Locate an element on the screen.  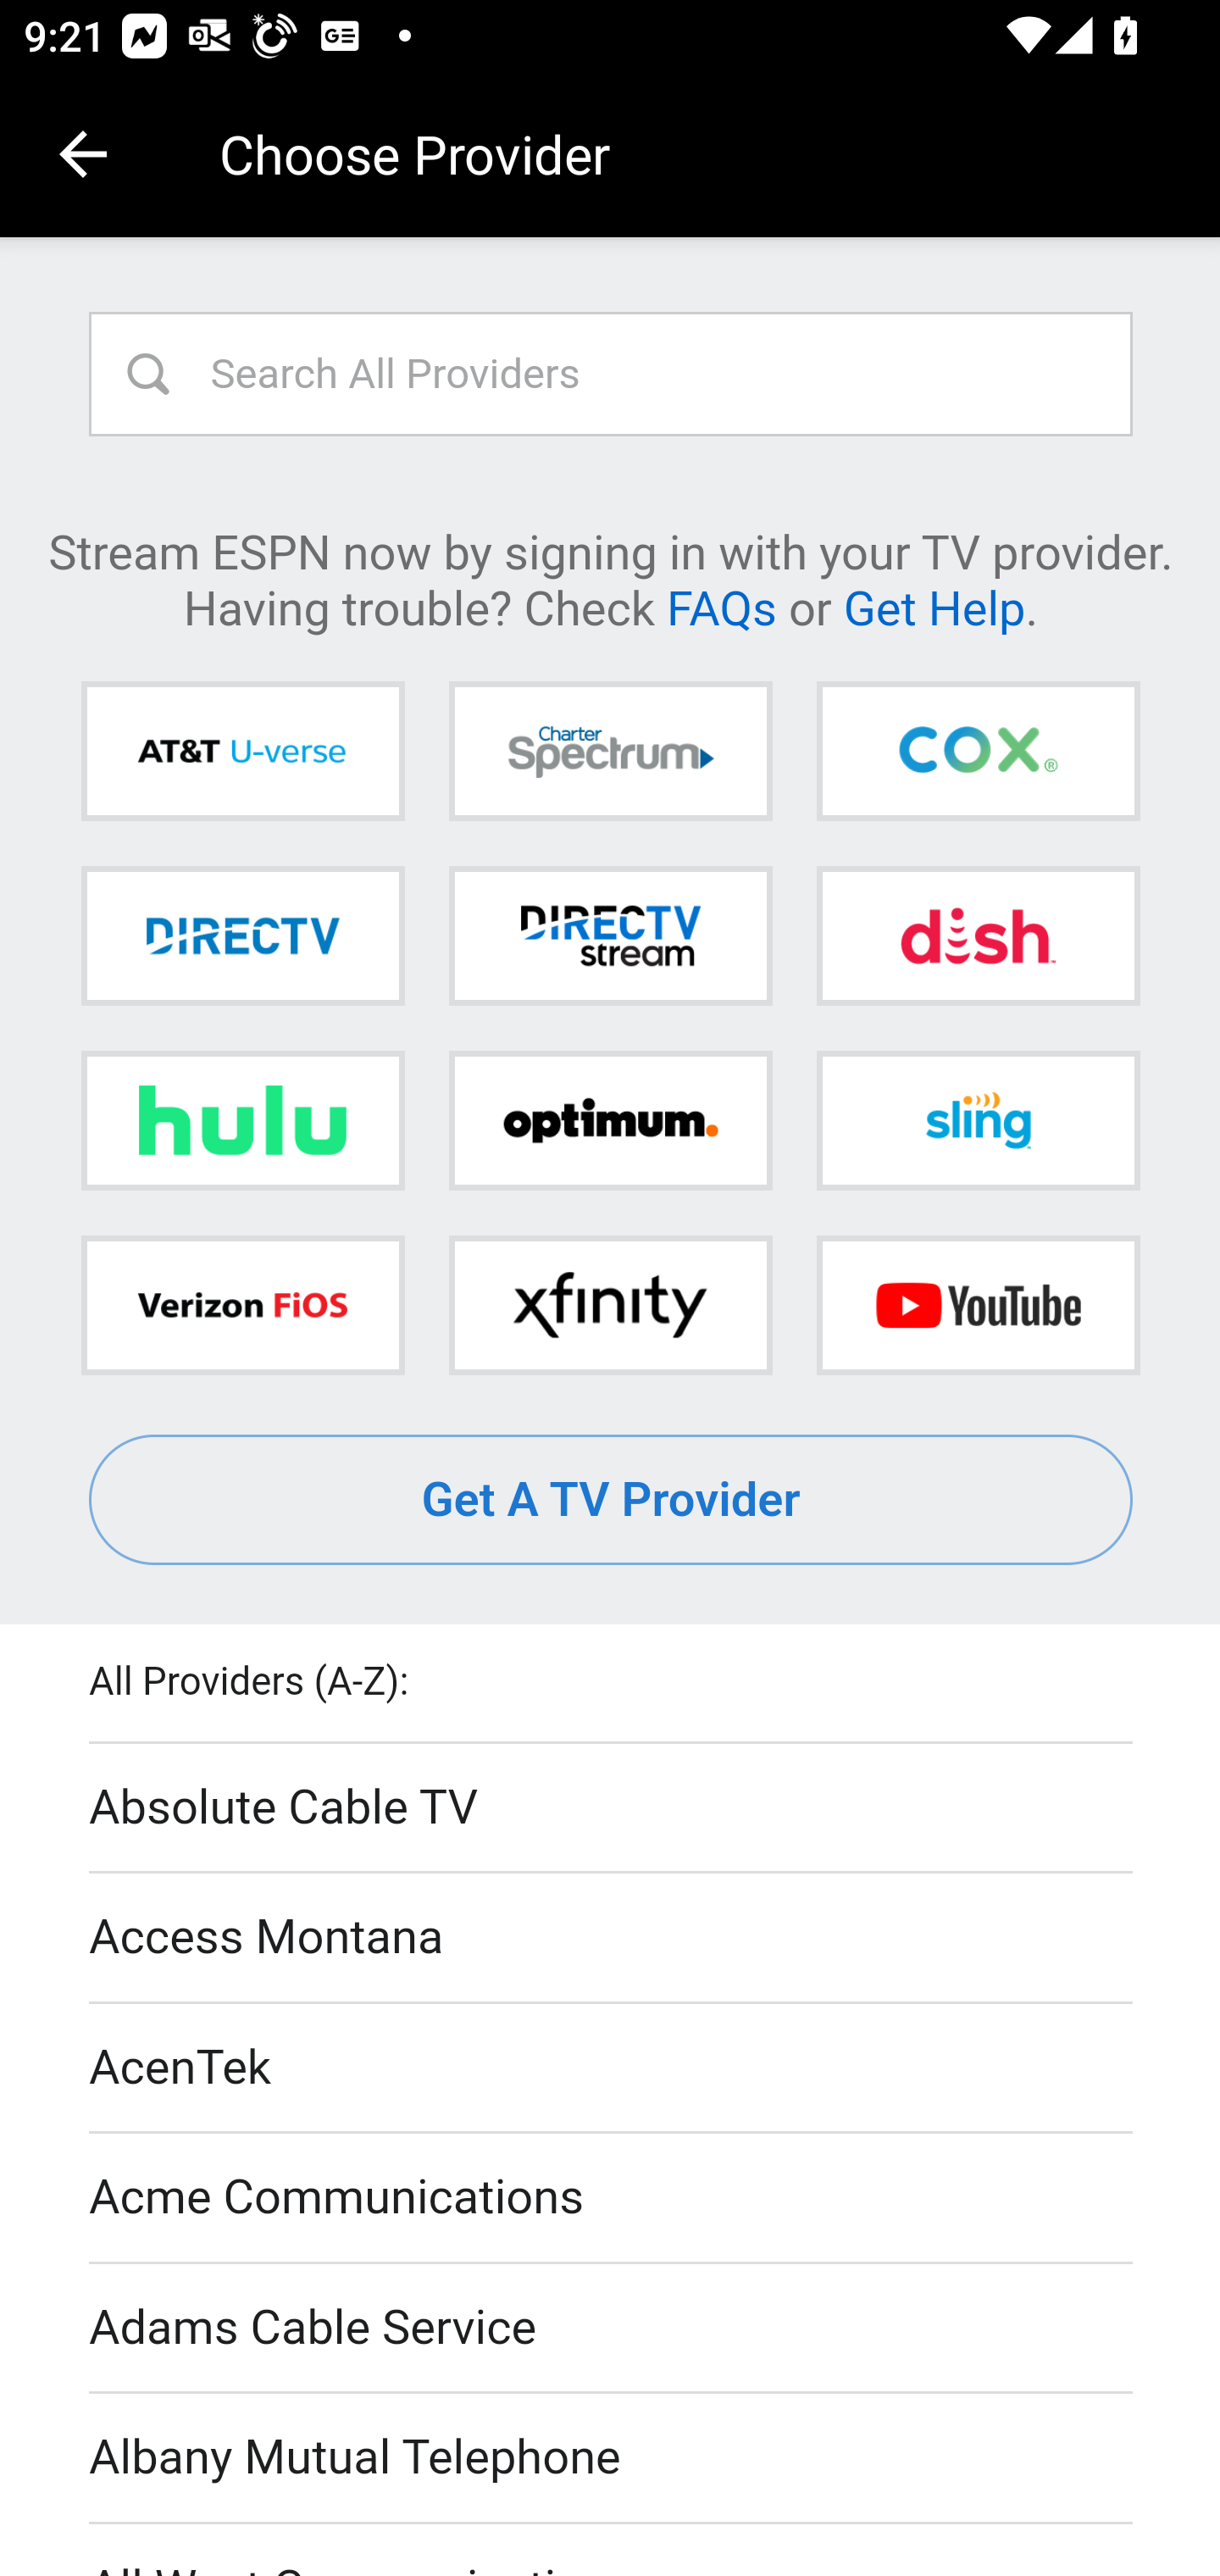
Get A TV Provider is located at coordinates (612, 1500).